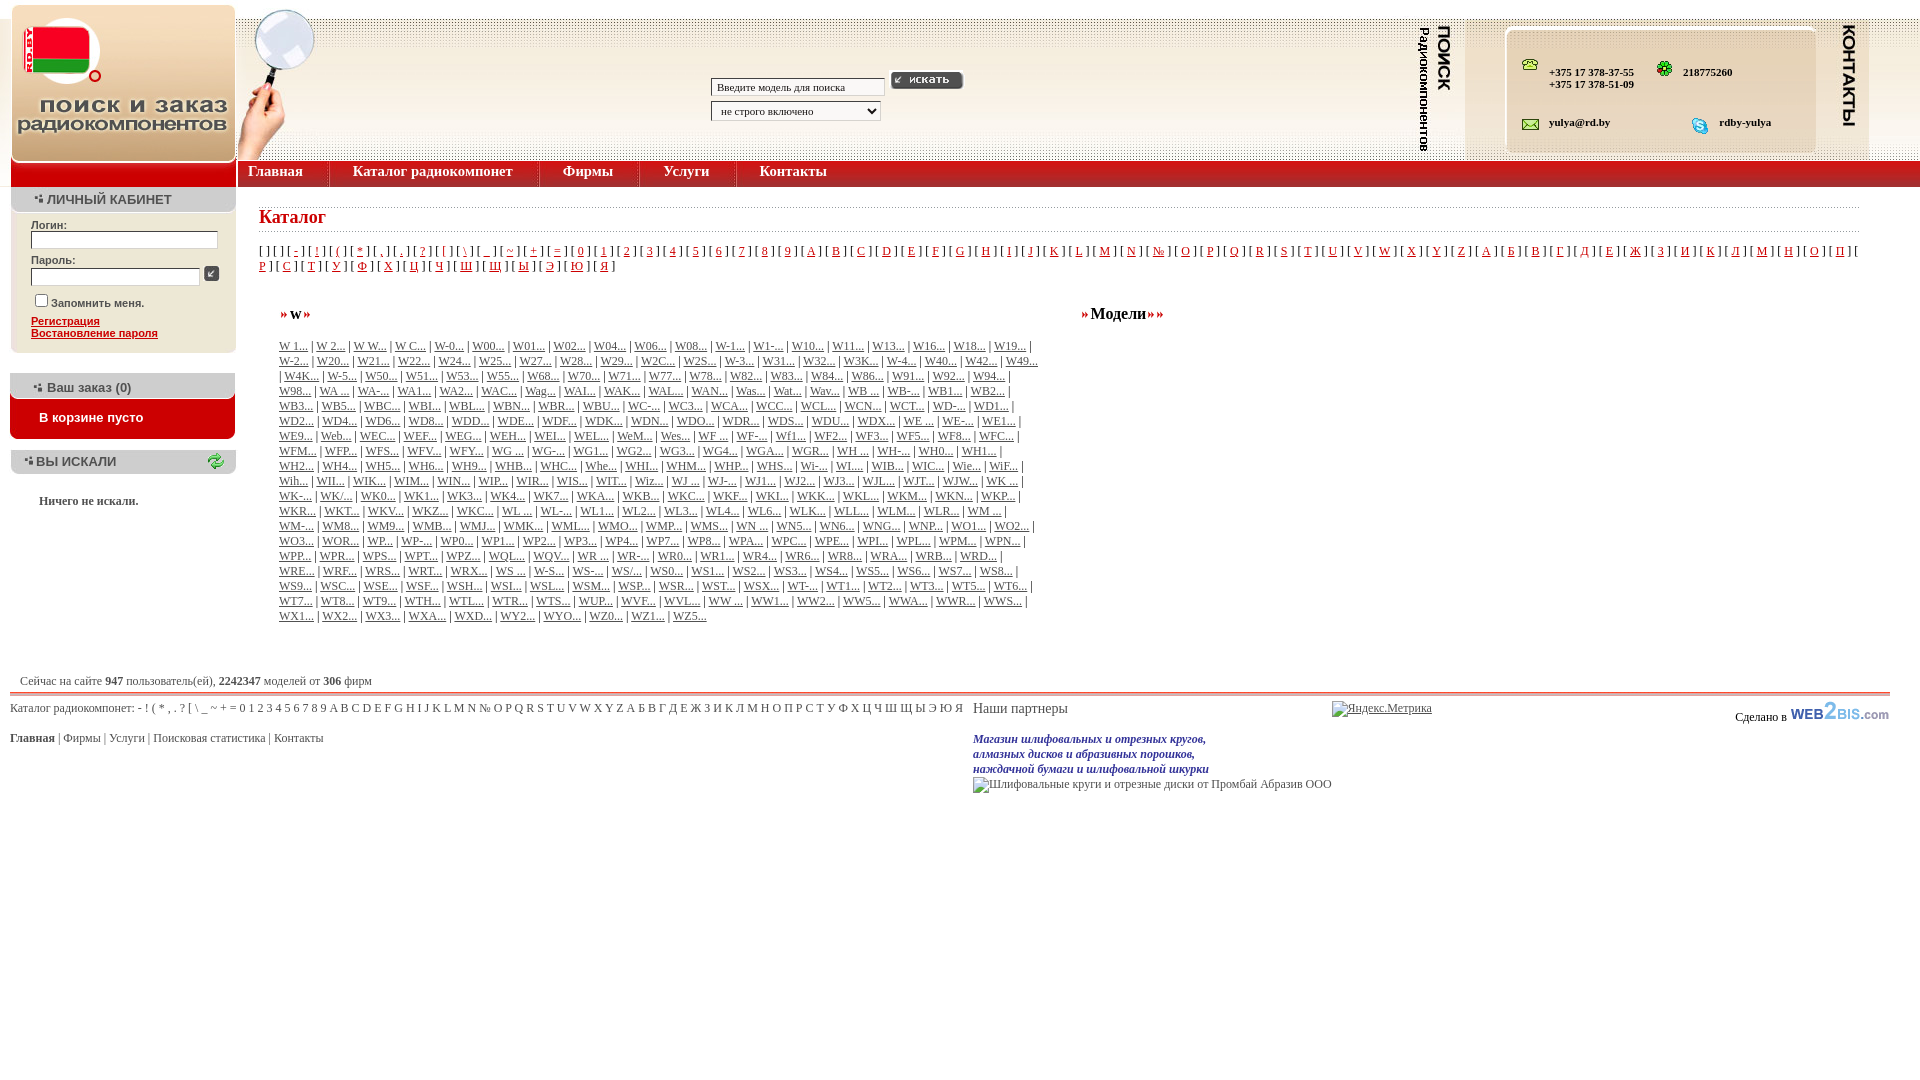  I want to click on WFS..., so click(382, 451).